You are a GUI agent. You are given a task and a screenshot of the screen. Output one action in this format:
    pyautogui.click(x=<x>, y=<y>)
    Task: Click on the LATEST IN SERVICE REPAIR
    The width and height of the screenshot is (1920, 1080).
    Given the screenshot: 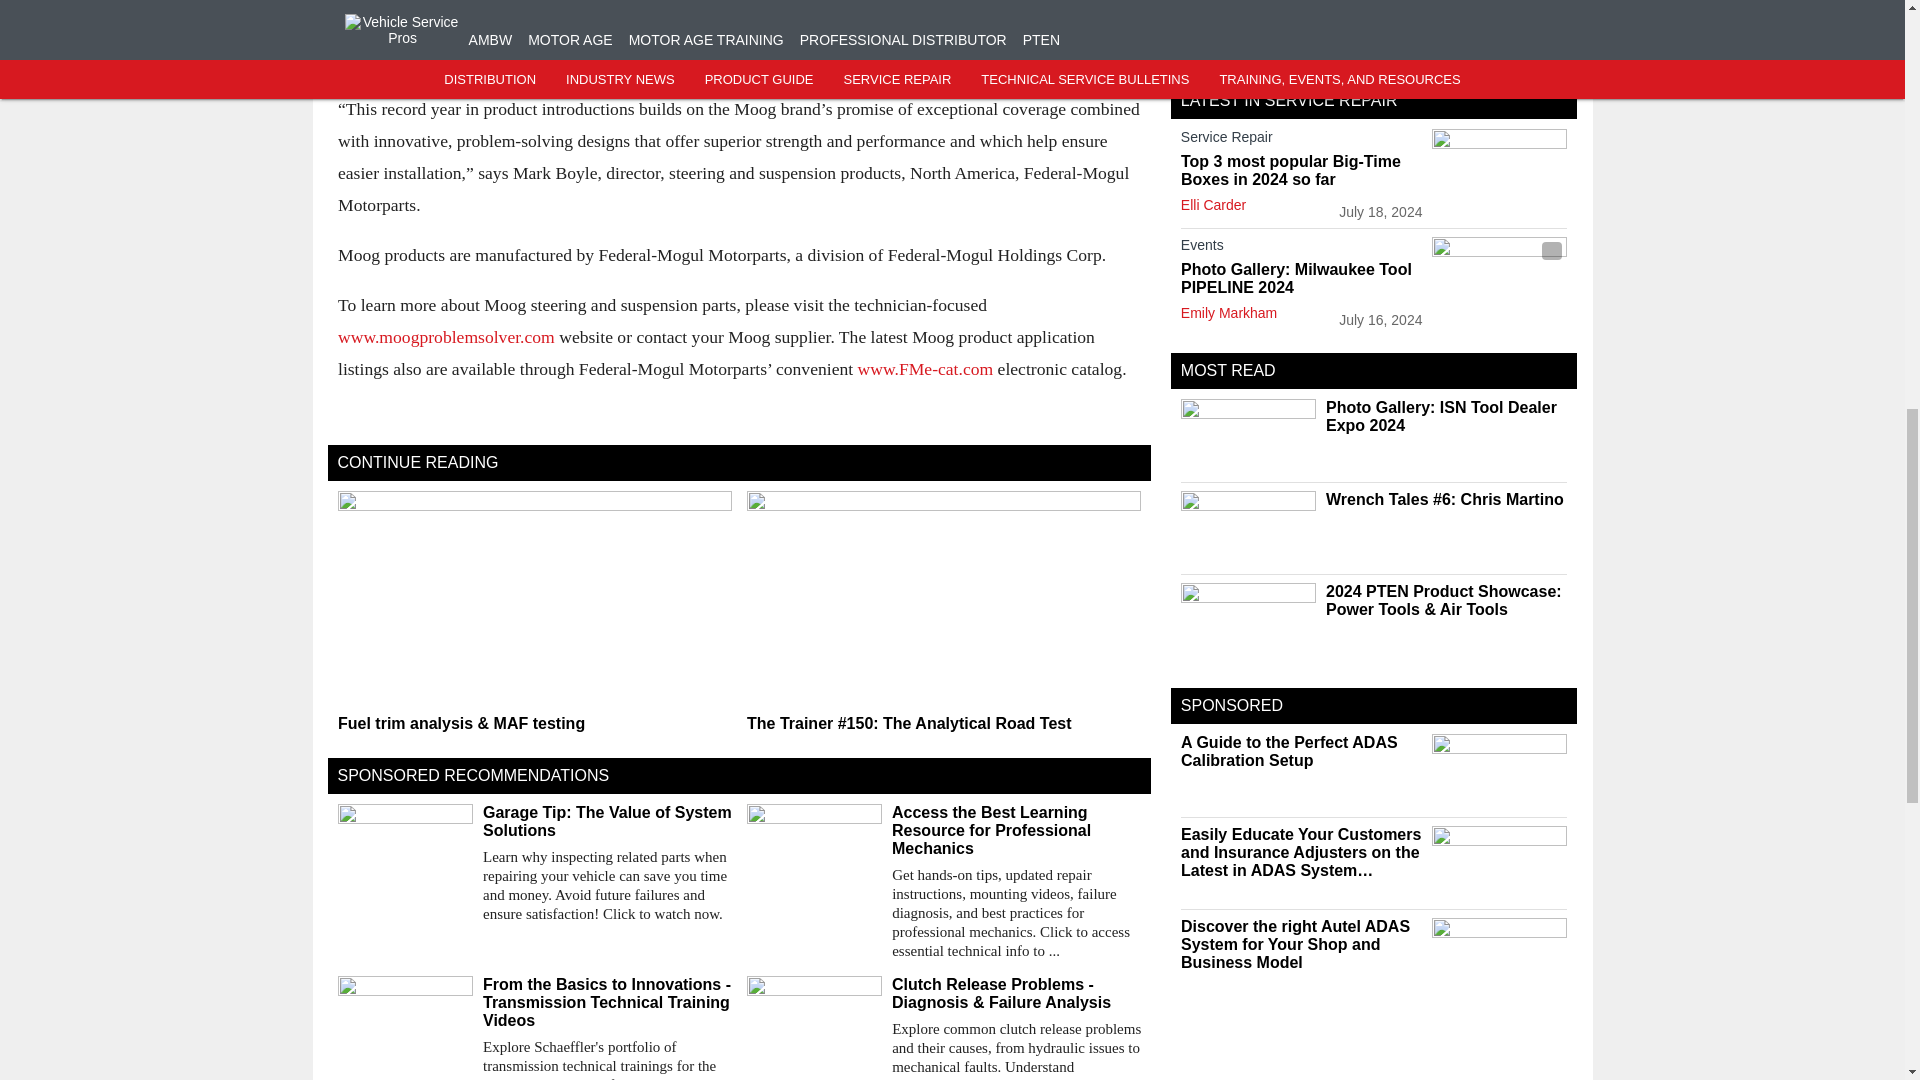 What is the action you would take?
    pyautogui.click(x=1288, y=100)
    